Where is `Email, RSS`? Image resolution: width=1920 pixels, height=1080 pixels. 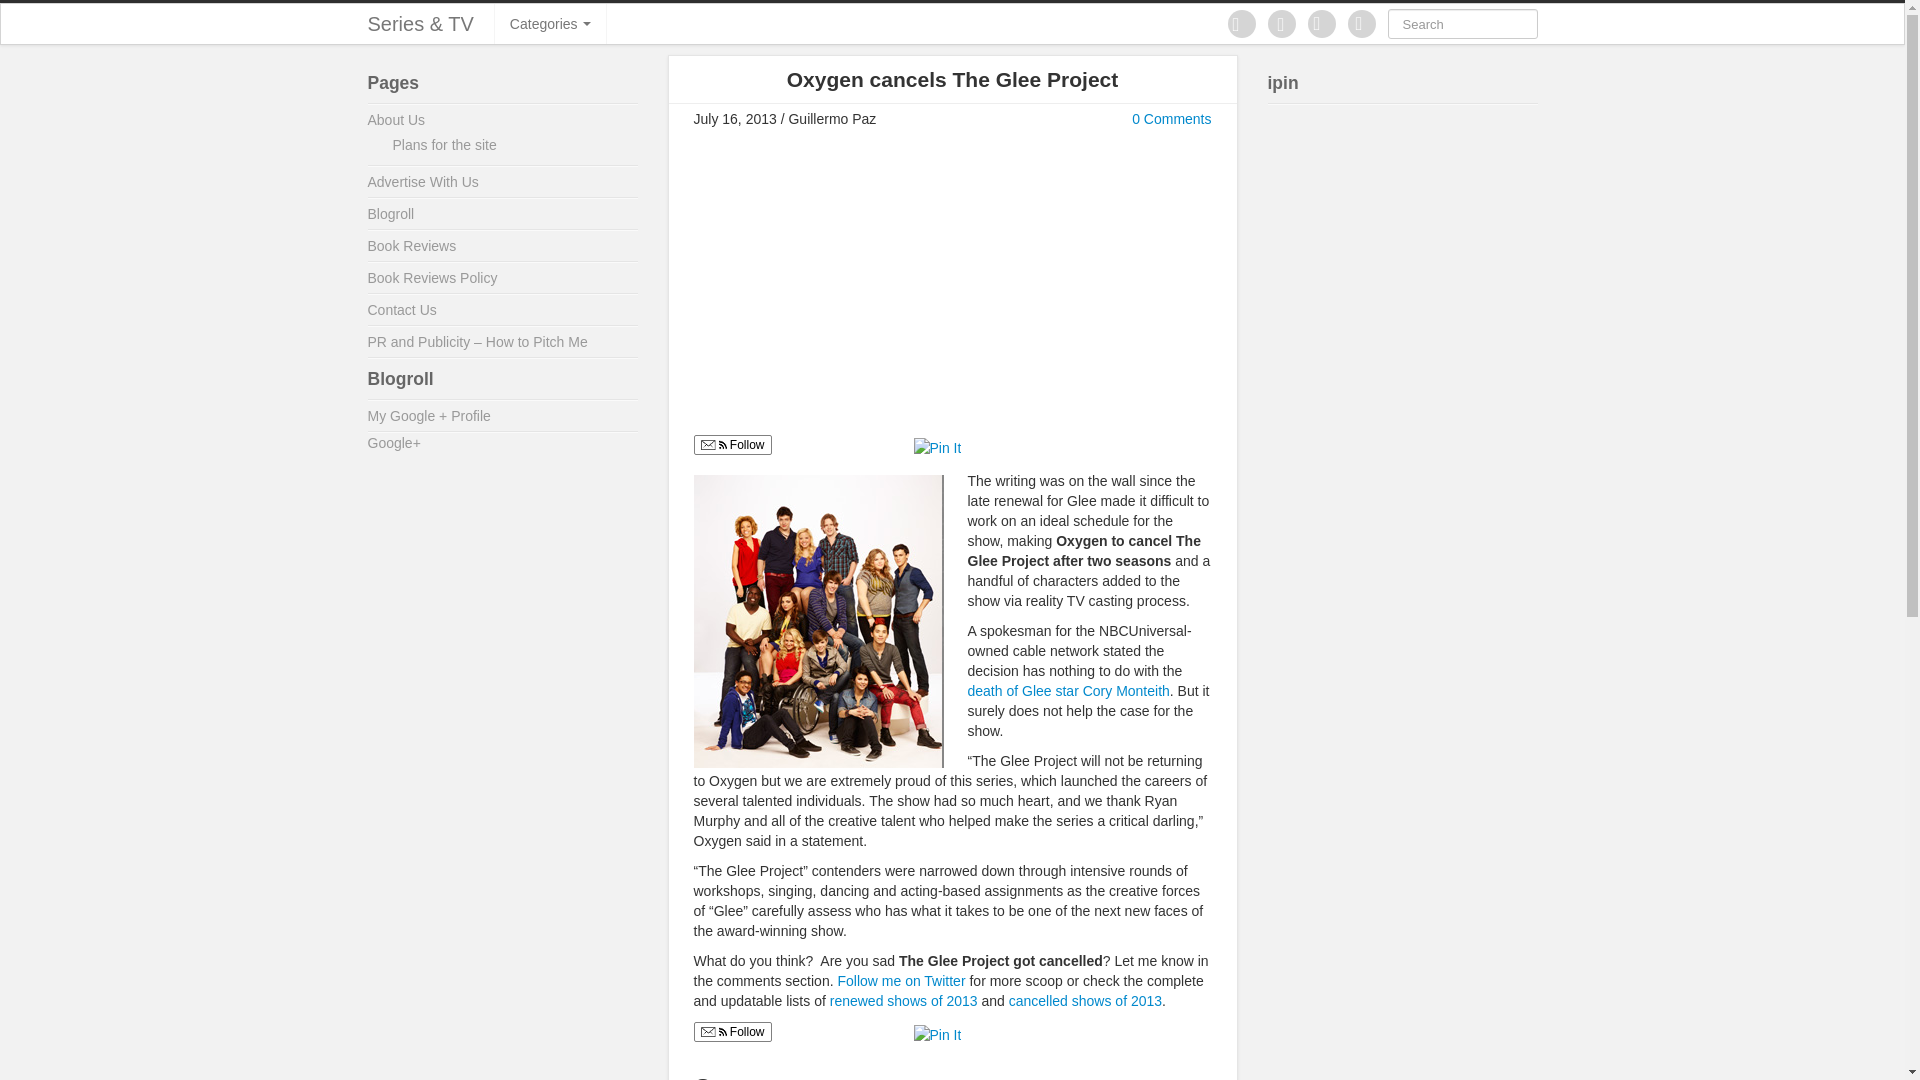
Email, RSS is located at coordinates (712, 446).